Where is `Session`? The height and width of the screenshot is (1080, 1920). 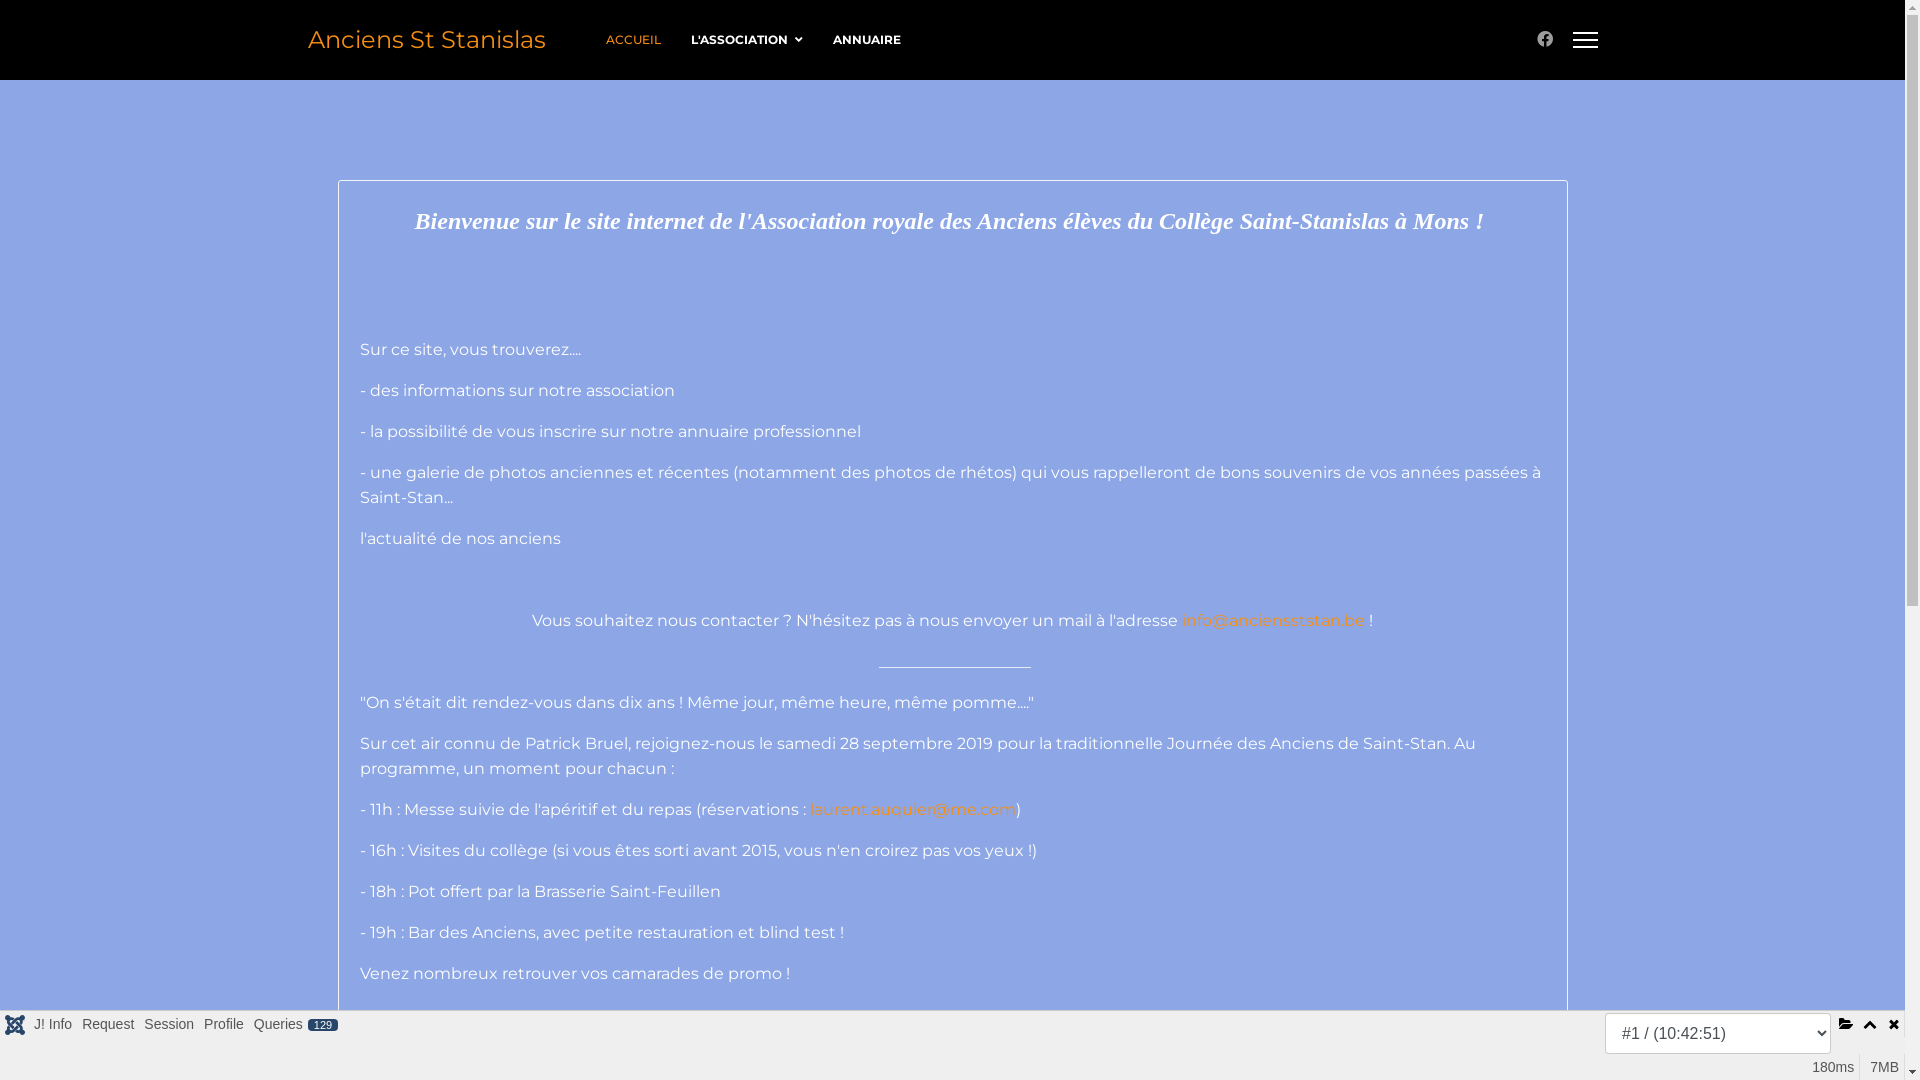 Session is located at coordinates (169, 1024).